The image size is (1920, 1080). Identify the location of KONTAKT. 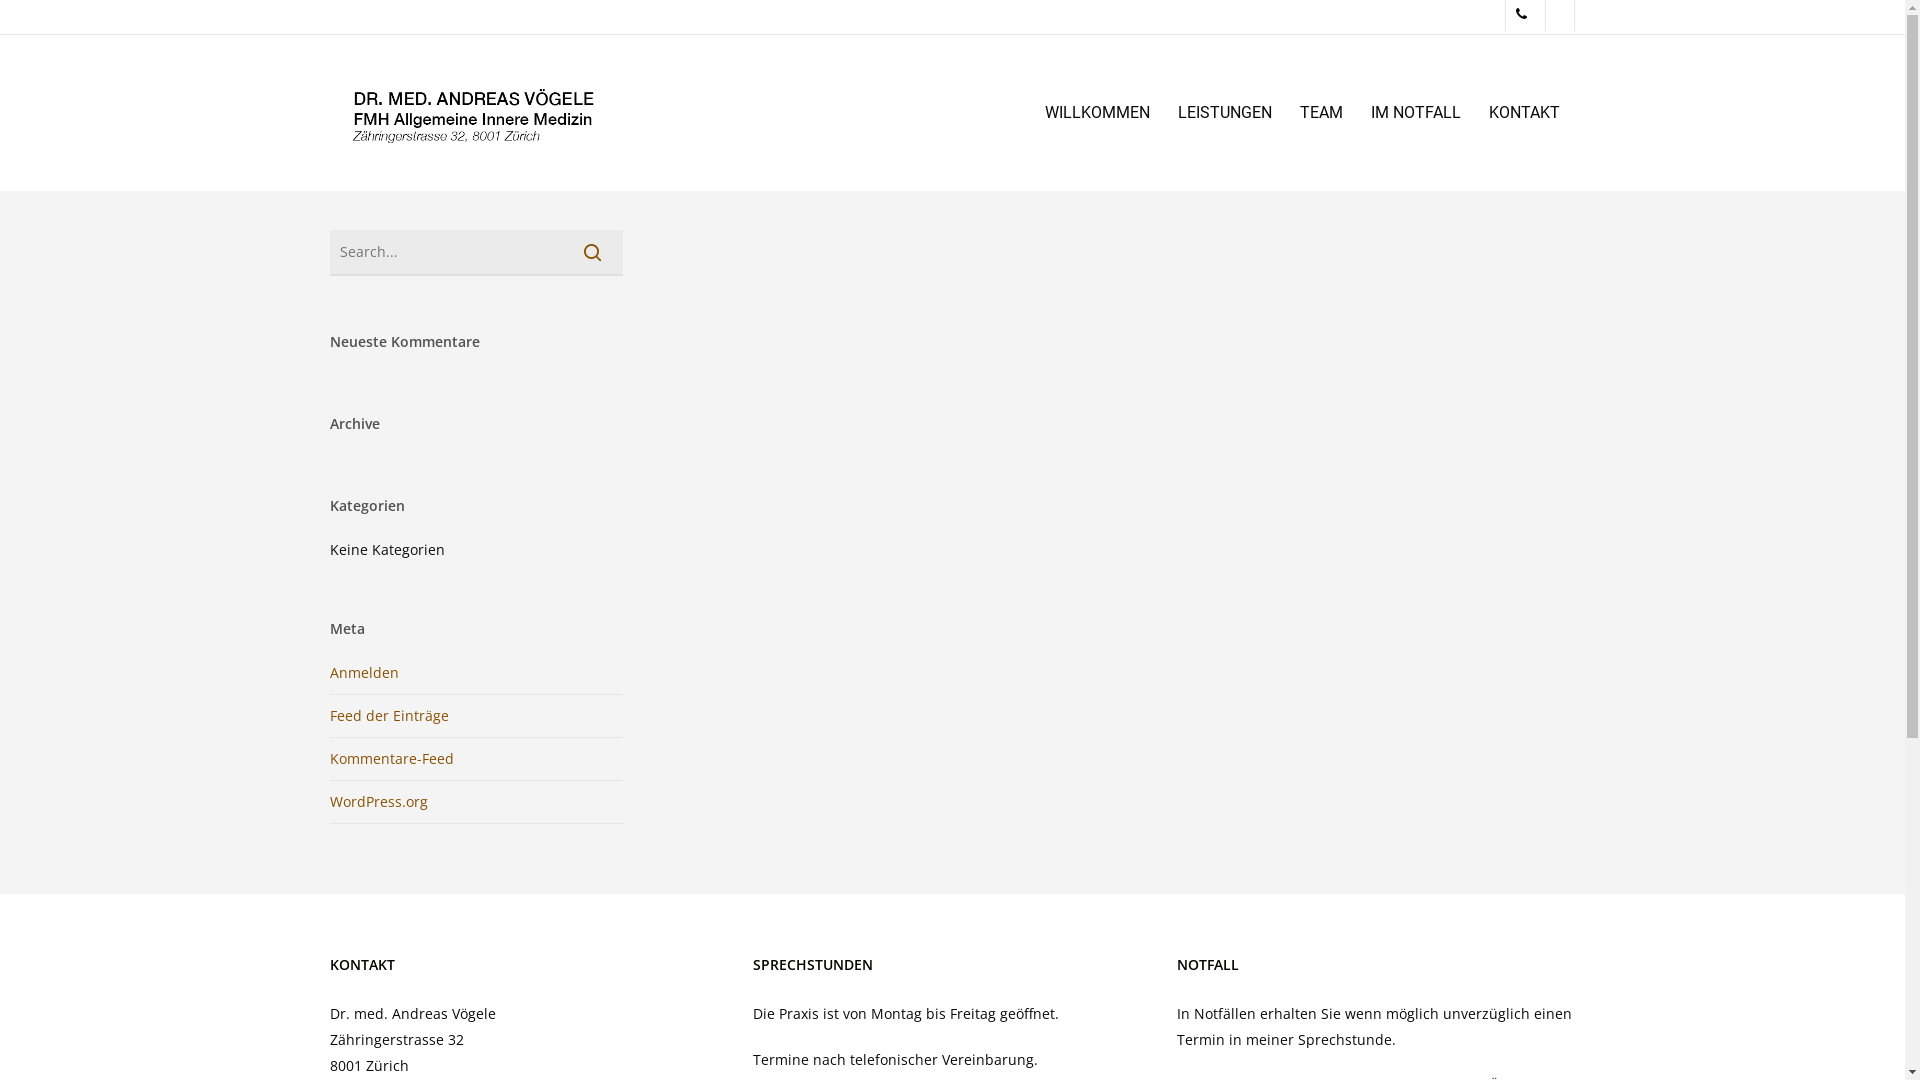
(1524, 113).